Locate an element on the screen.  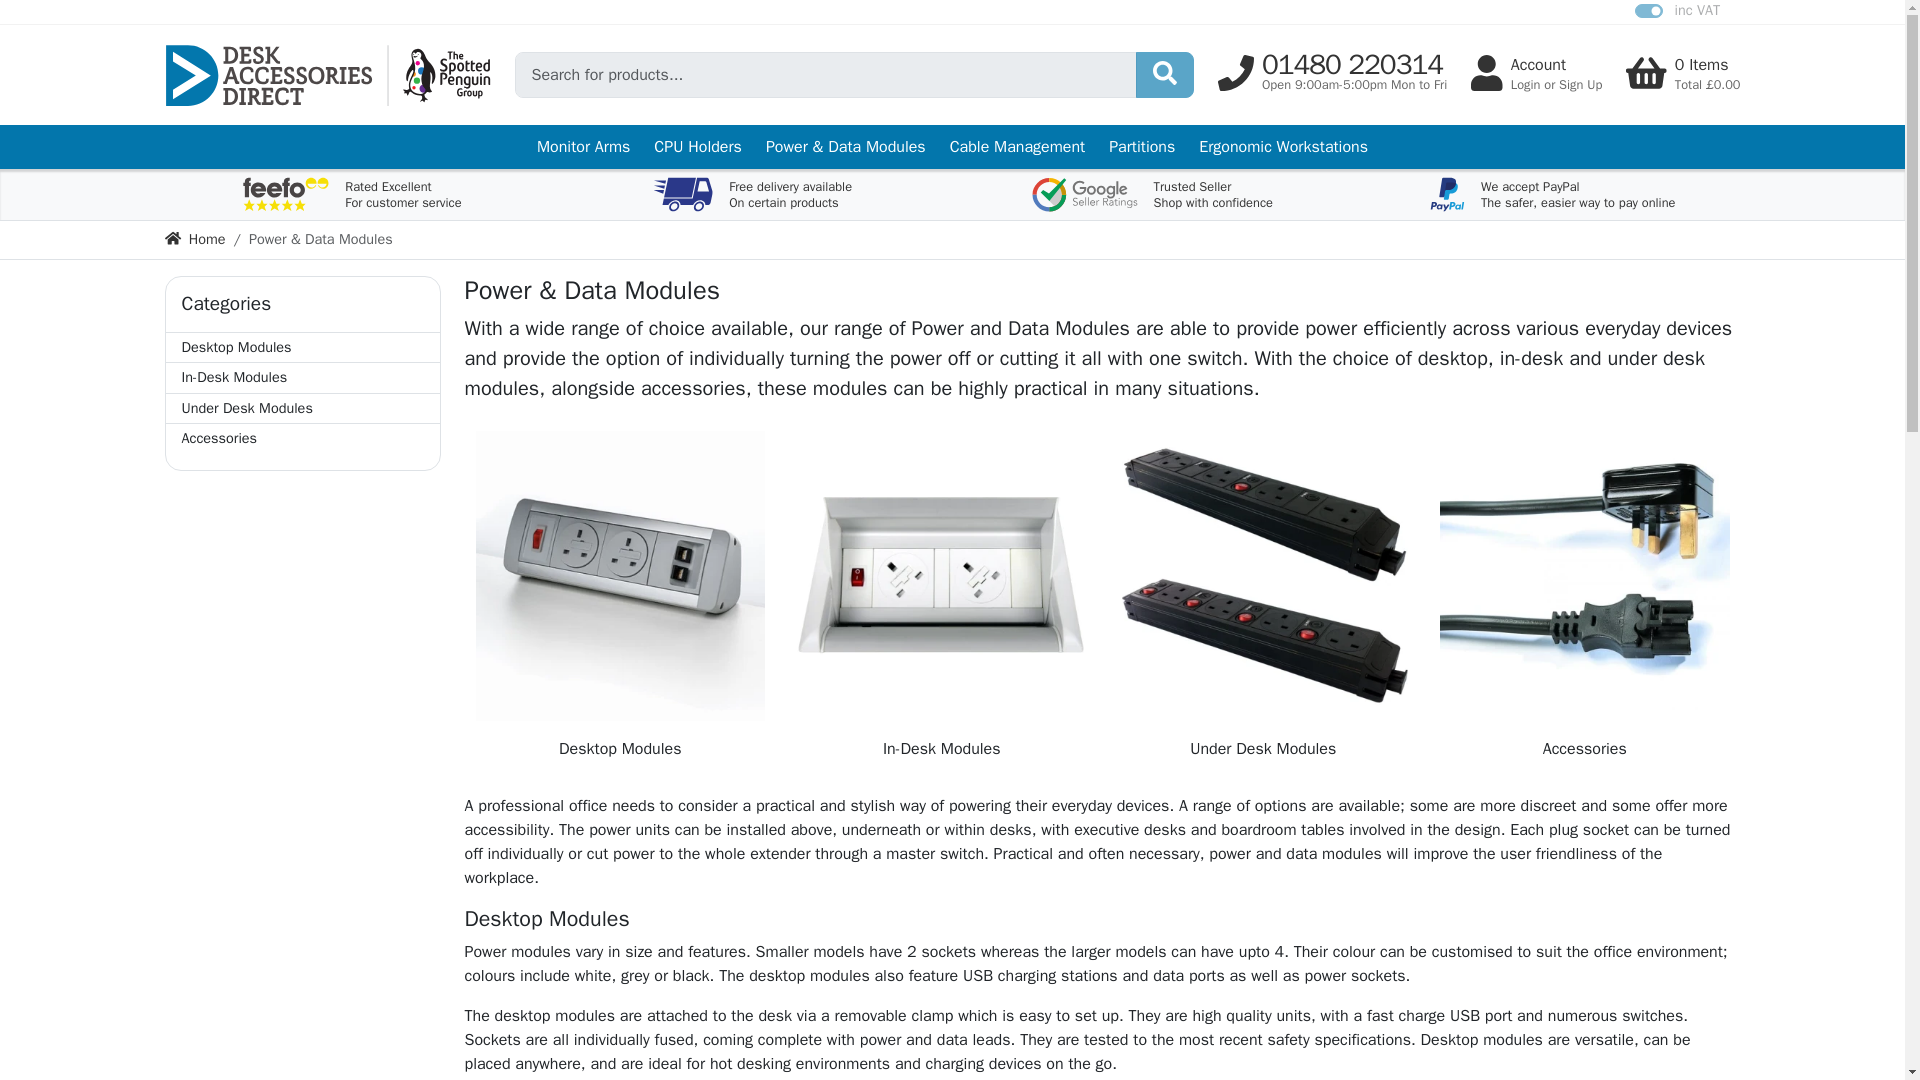
Partitions is located at coordinates (1551, 194).